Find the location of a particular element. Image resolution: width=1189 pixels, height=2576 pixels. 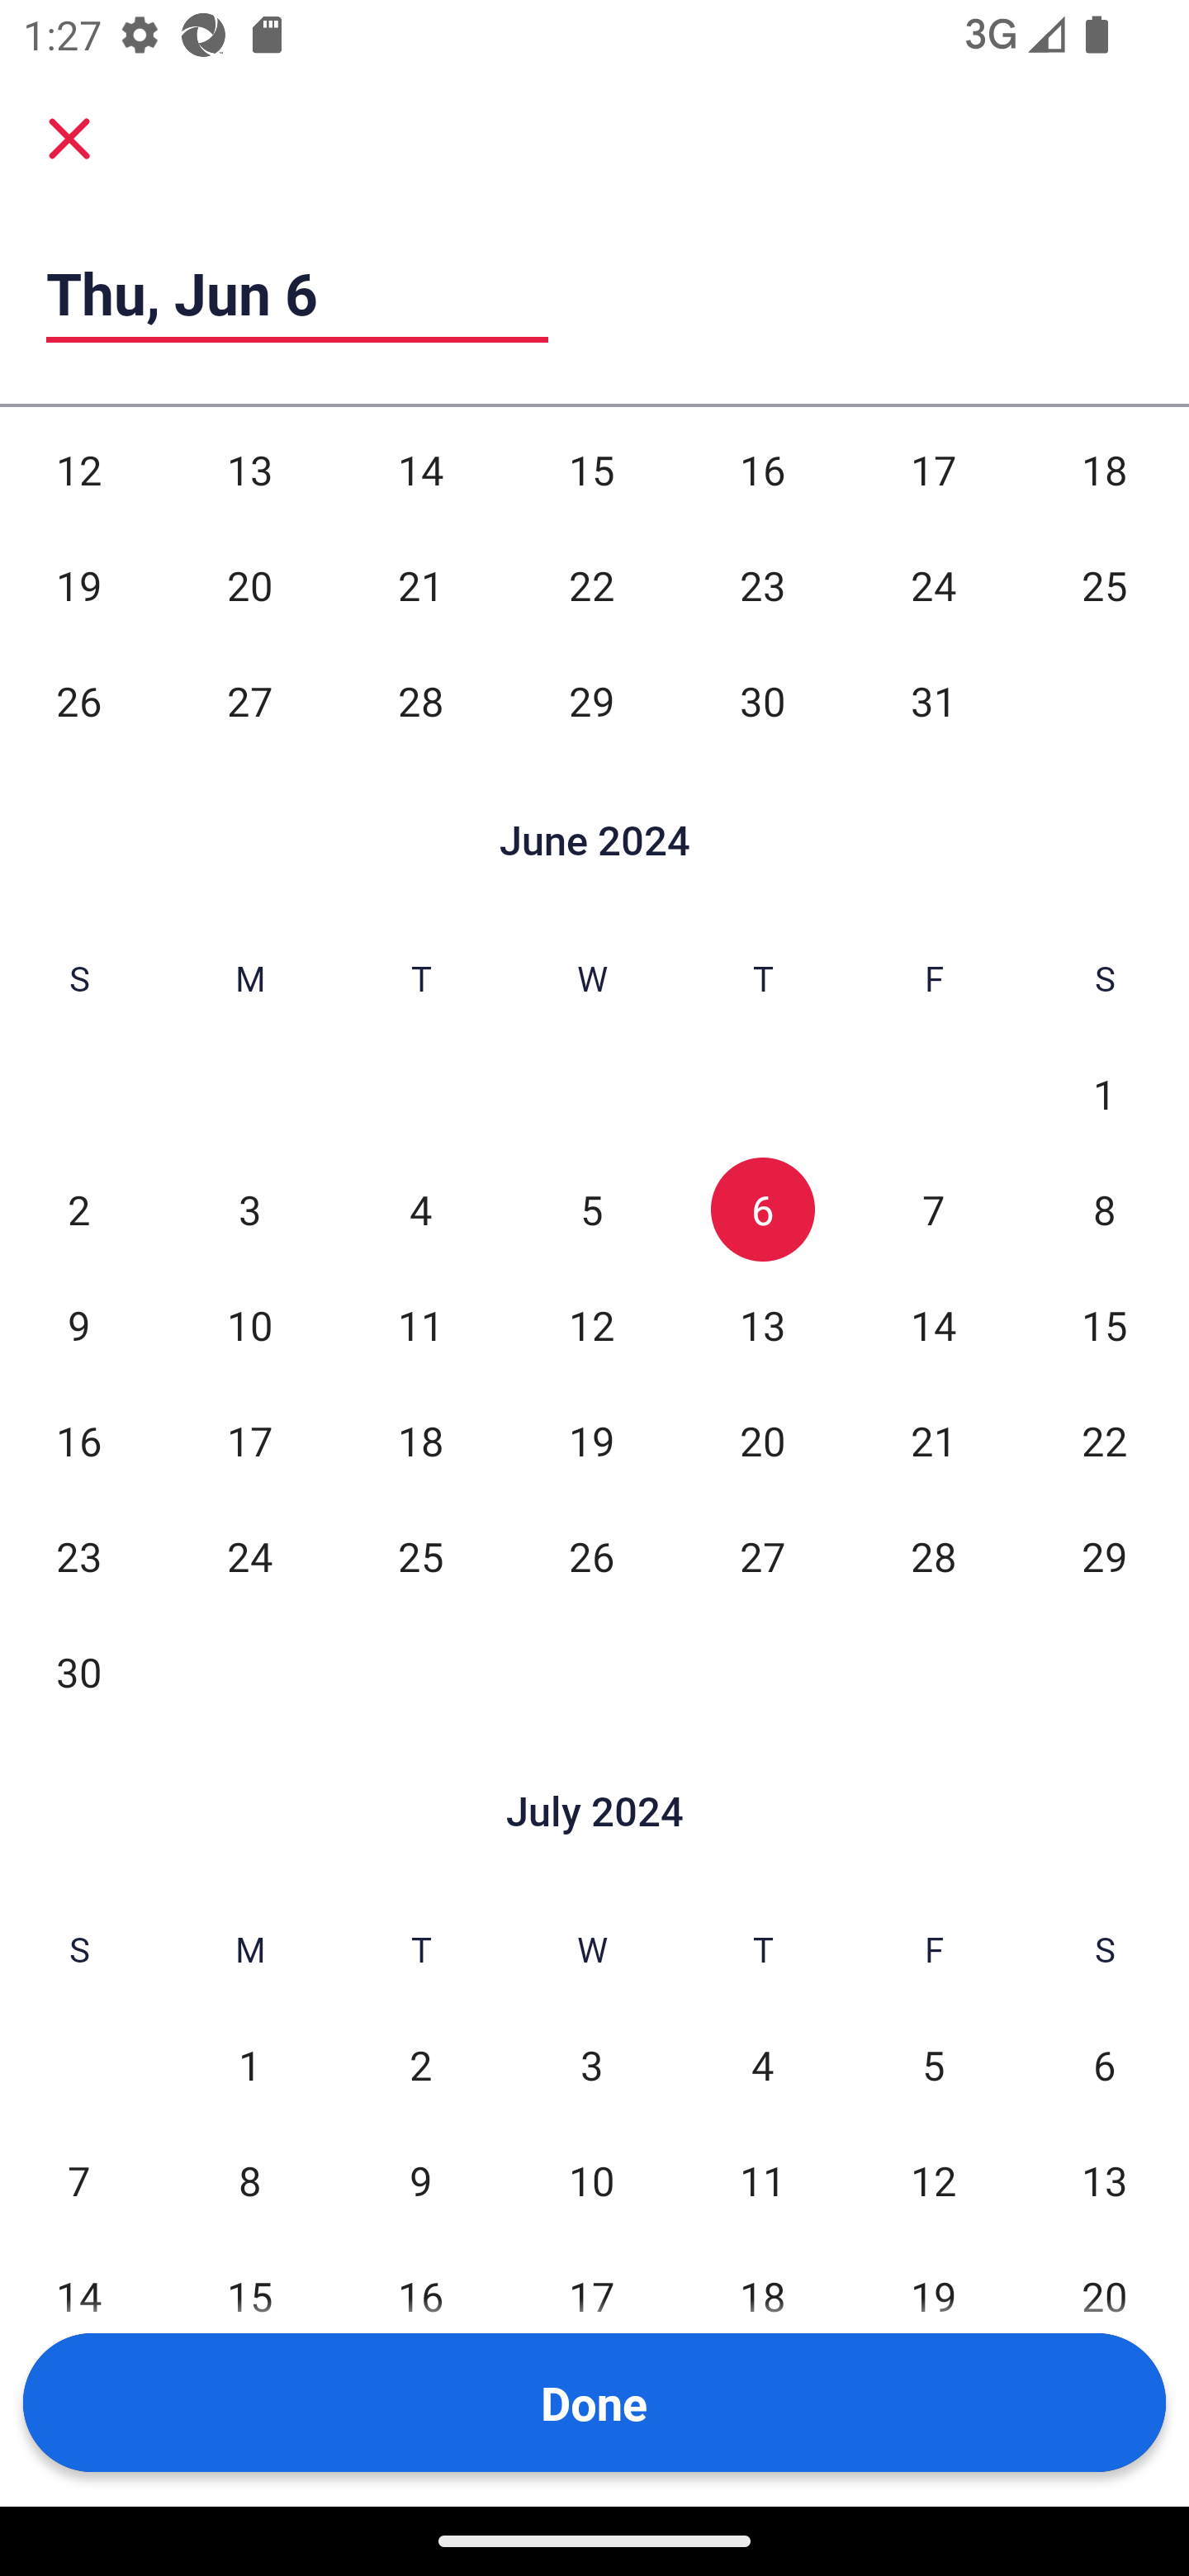

22 Wed, May 22, Not Selected is located at coordinates (591, 586).